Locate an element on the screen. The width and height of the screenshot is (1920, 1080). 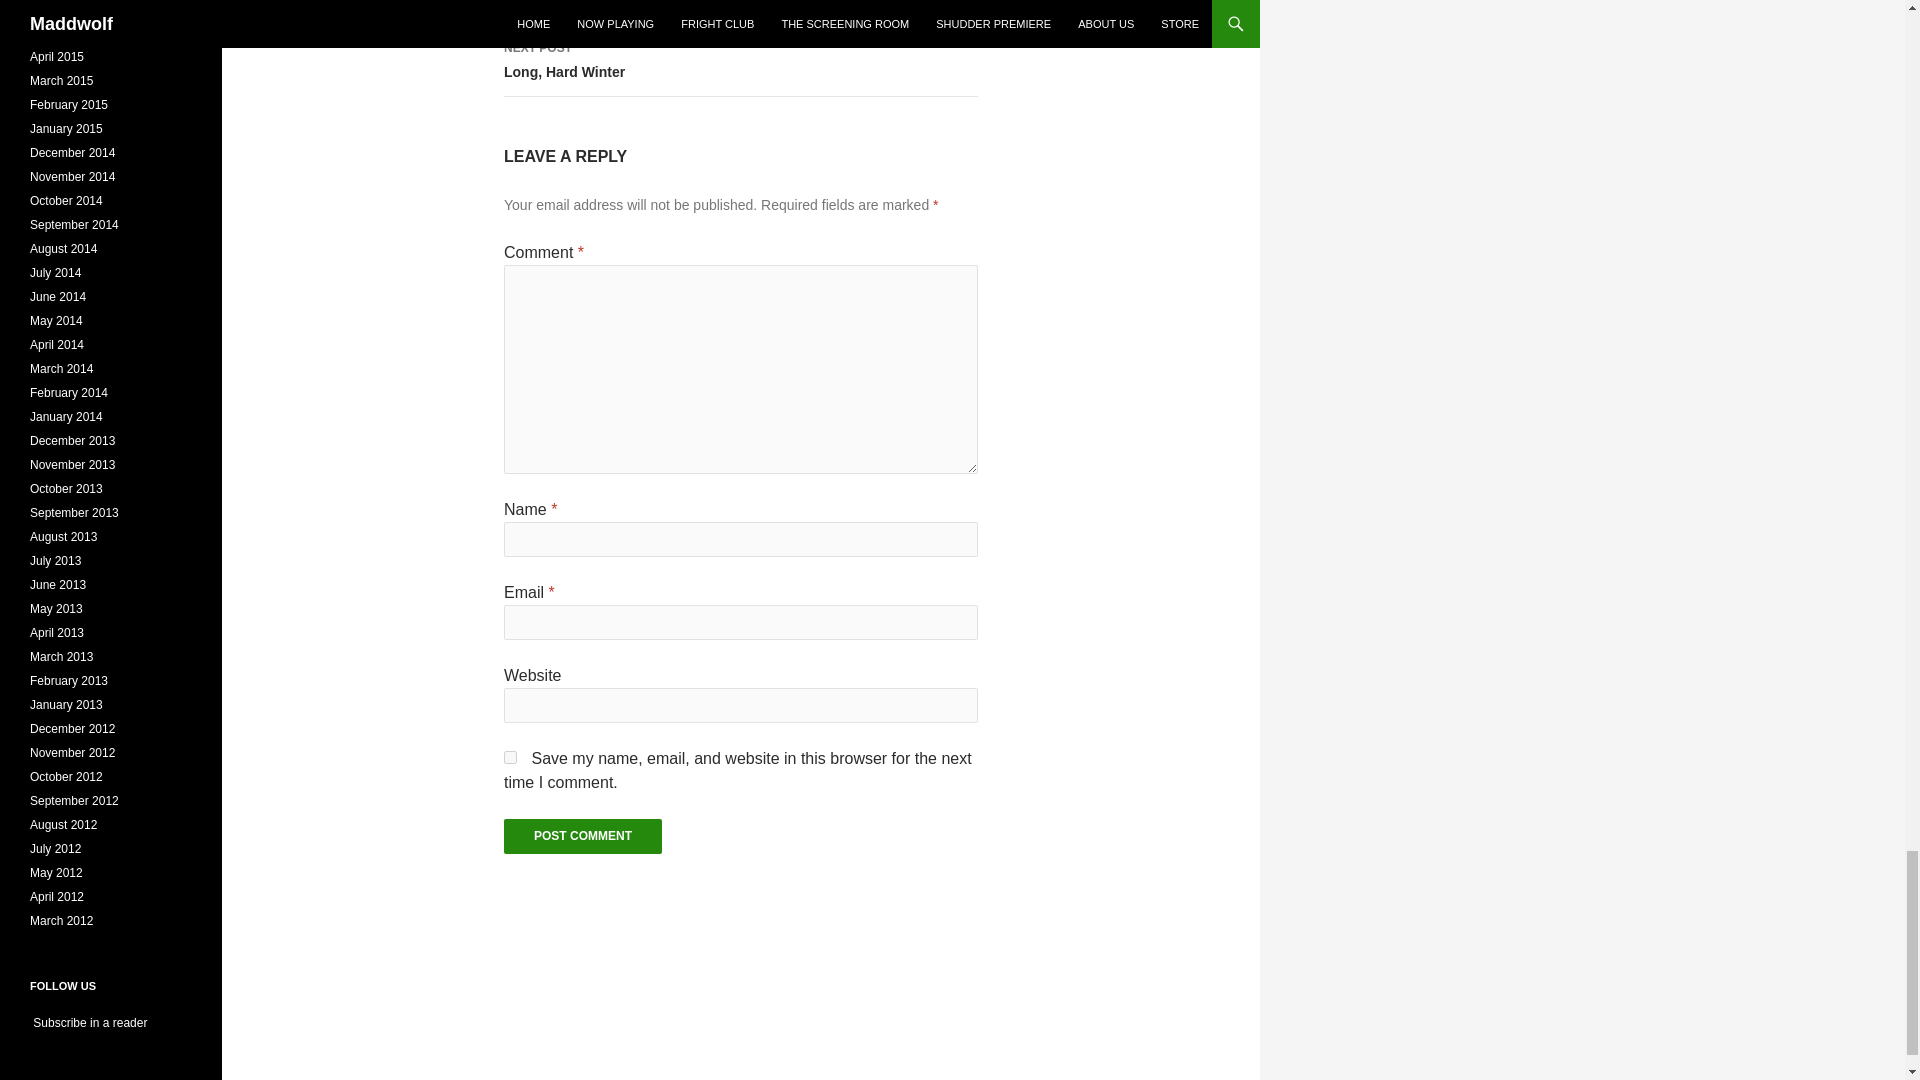
yes is located at coordinates (88, 1023).